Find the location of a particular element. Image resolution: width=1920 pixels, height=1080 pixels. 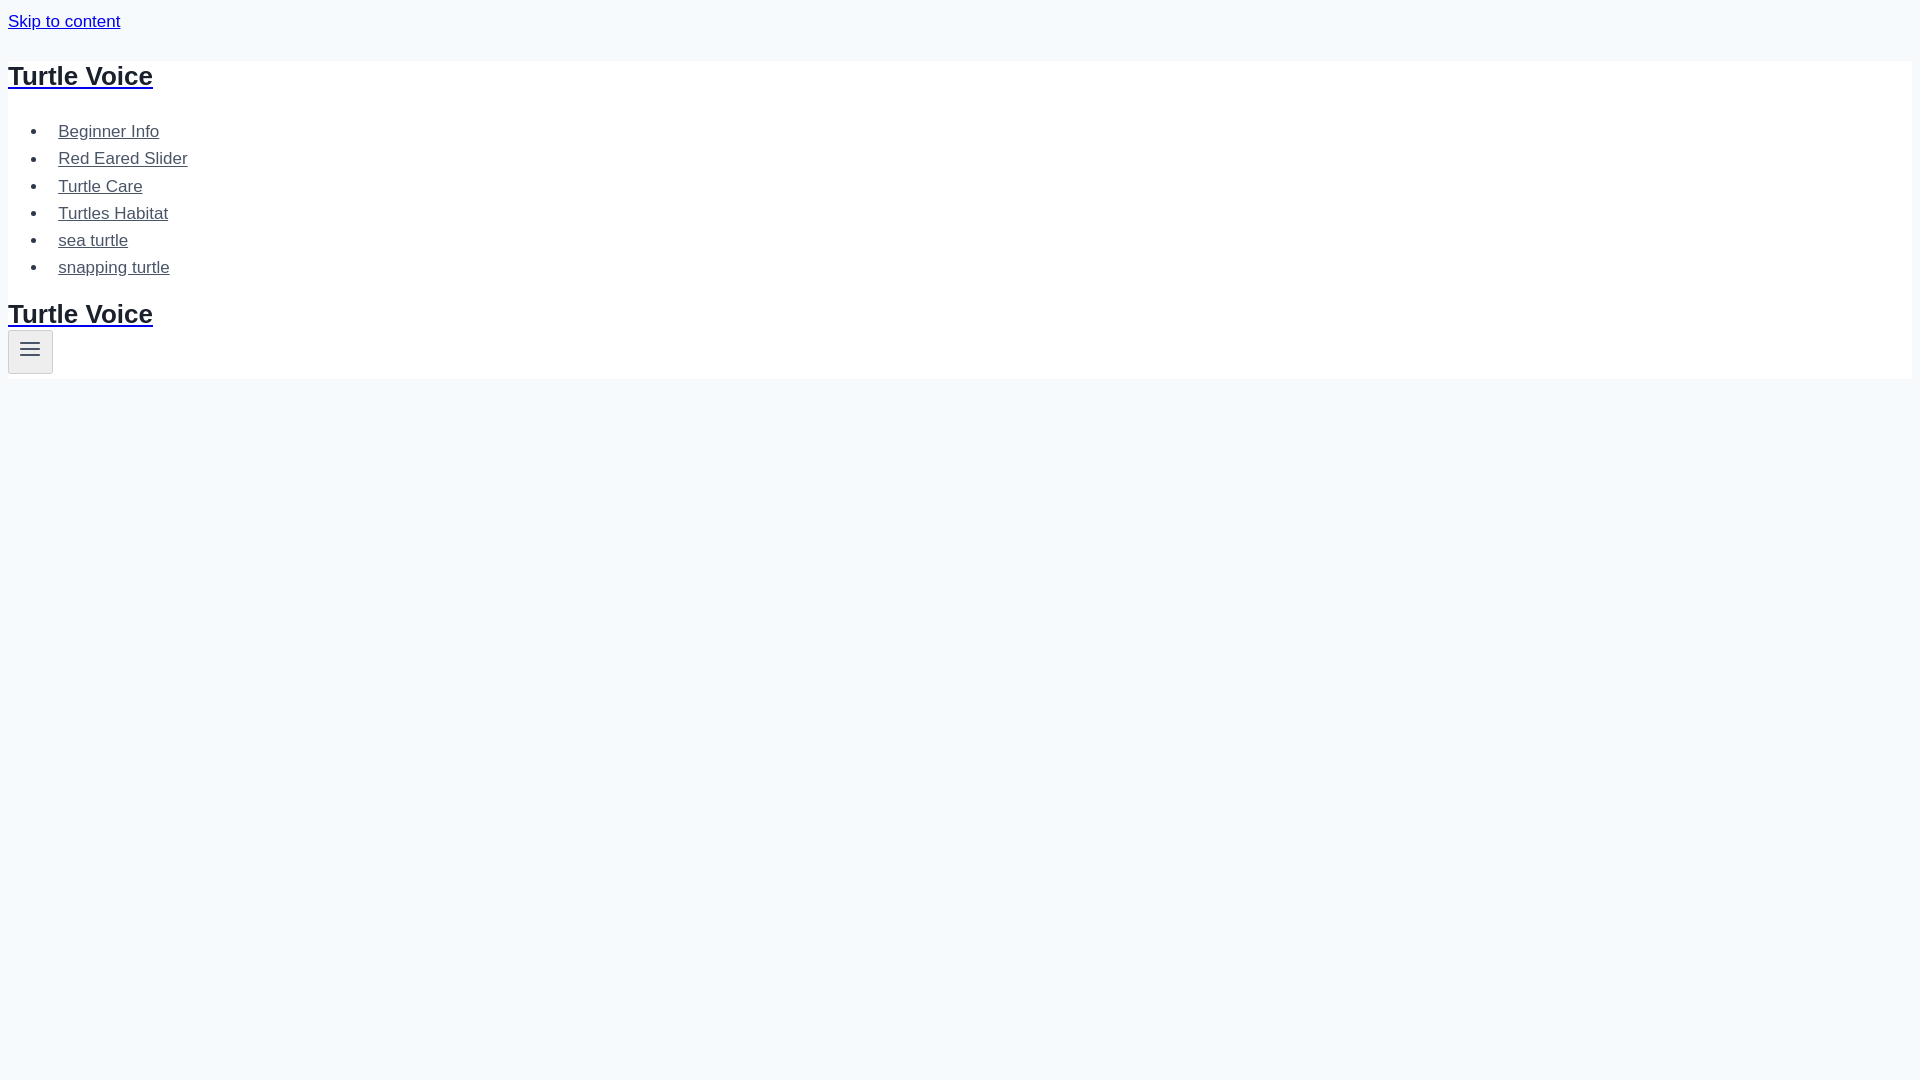

Turtle Care is located at coordinates (100, 186).